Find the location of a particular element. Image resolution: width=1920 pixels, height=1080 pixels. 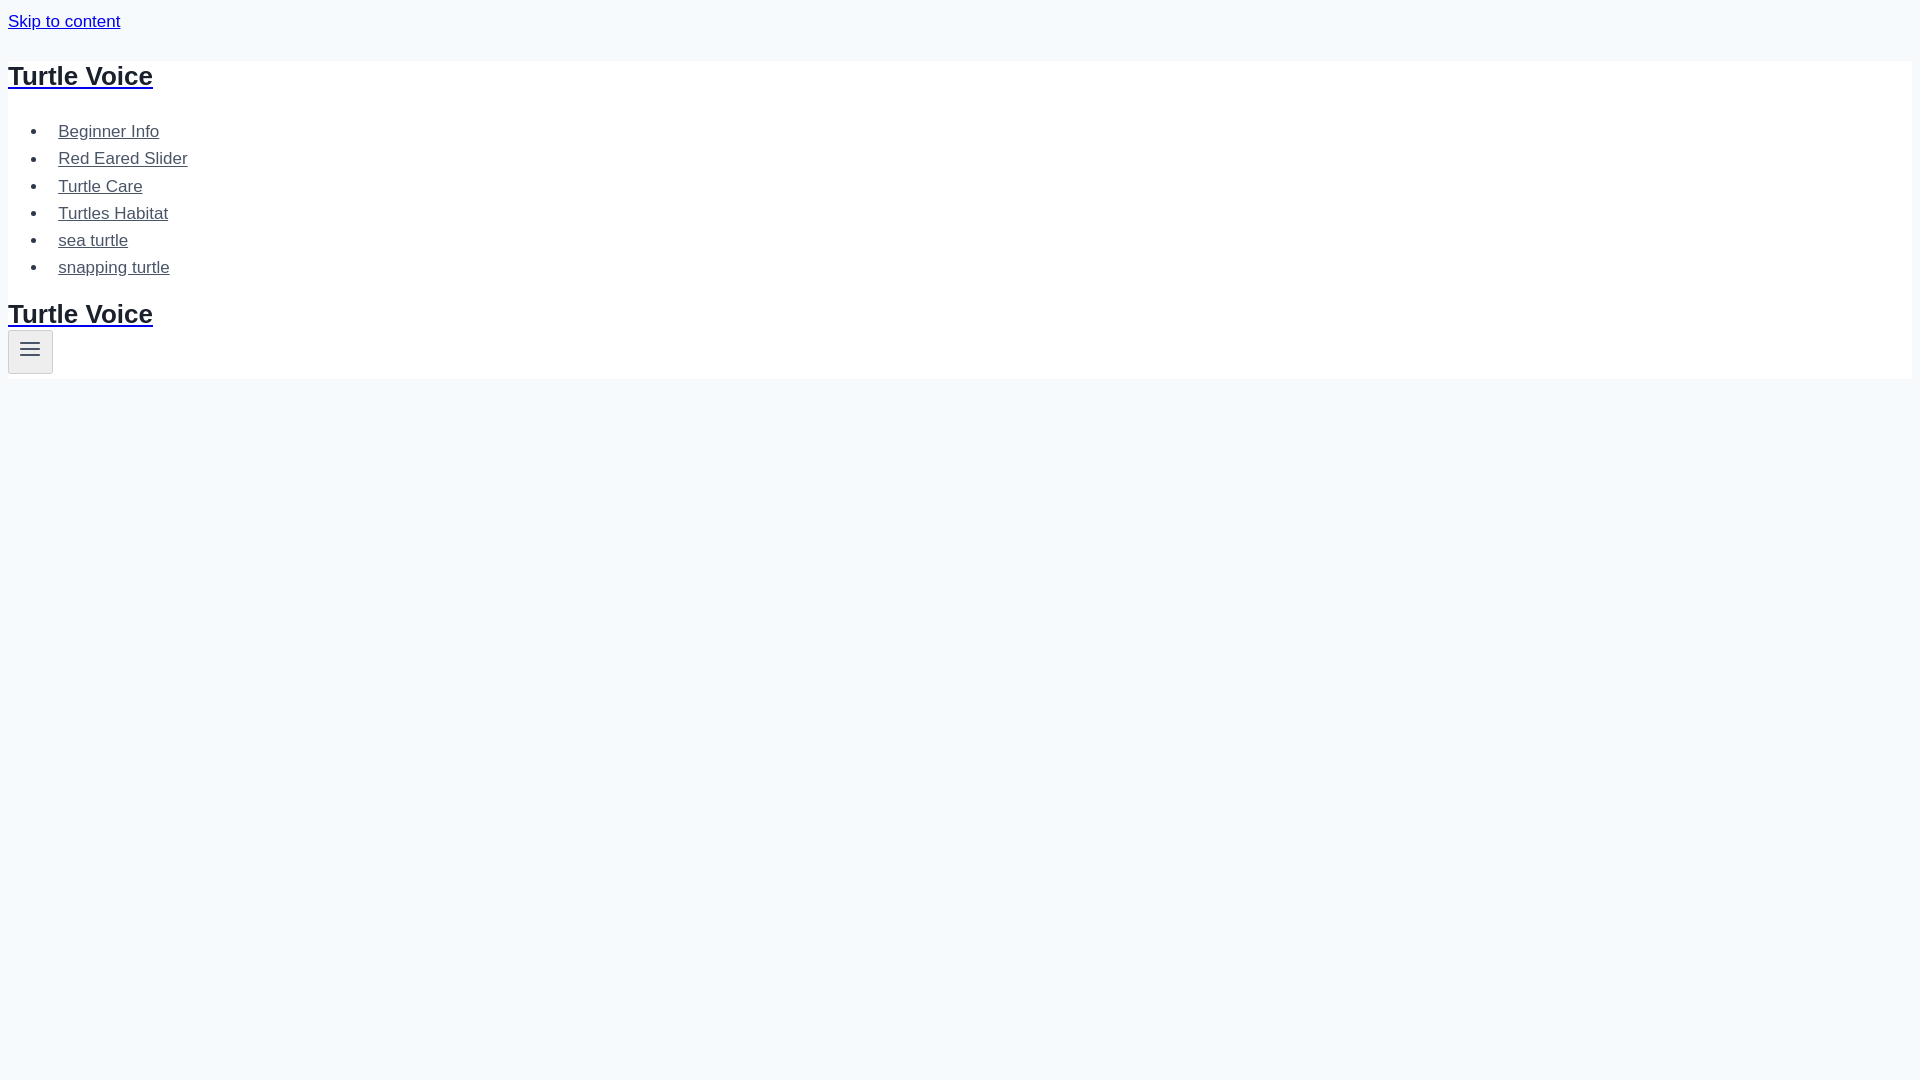

Turtle Care is located at coordinates (100, 186).